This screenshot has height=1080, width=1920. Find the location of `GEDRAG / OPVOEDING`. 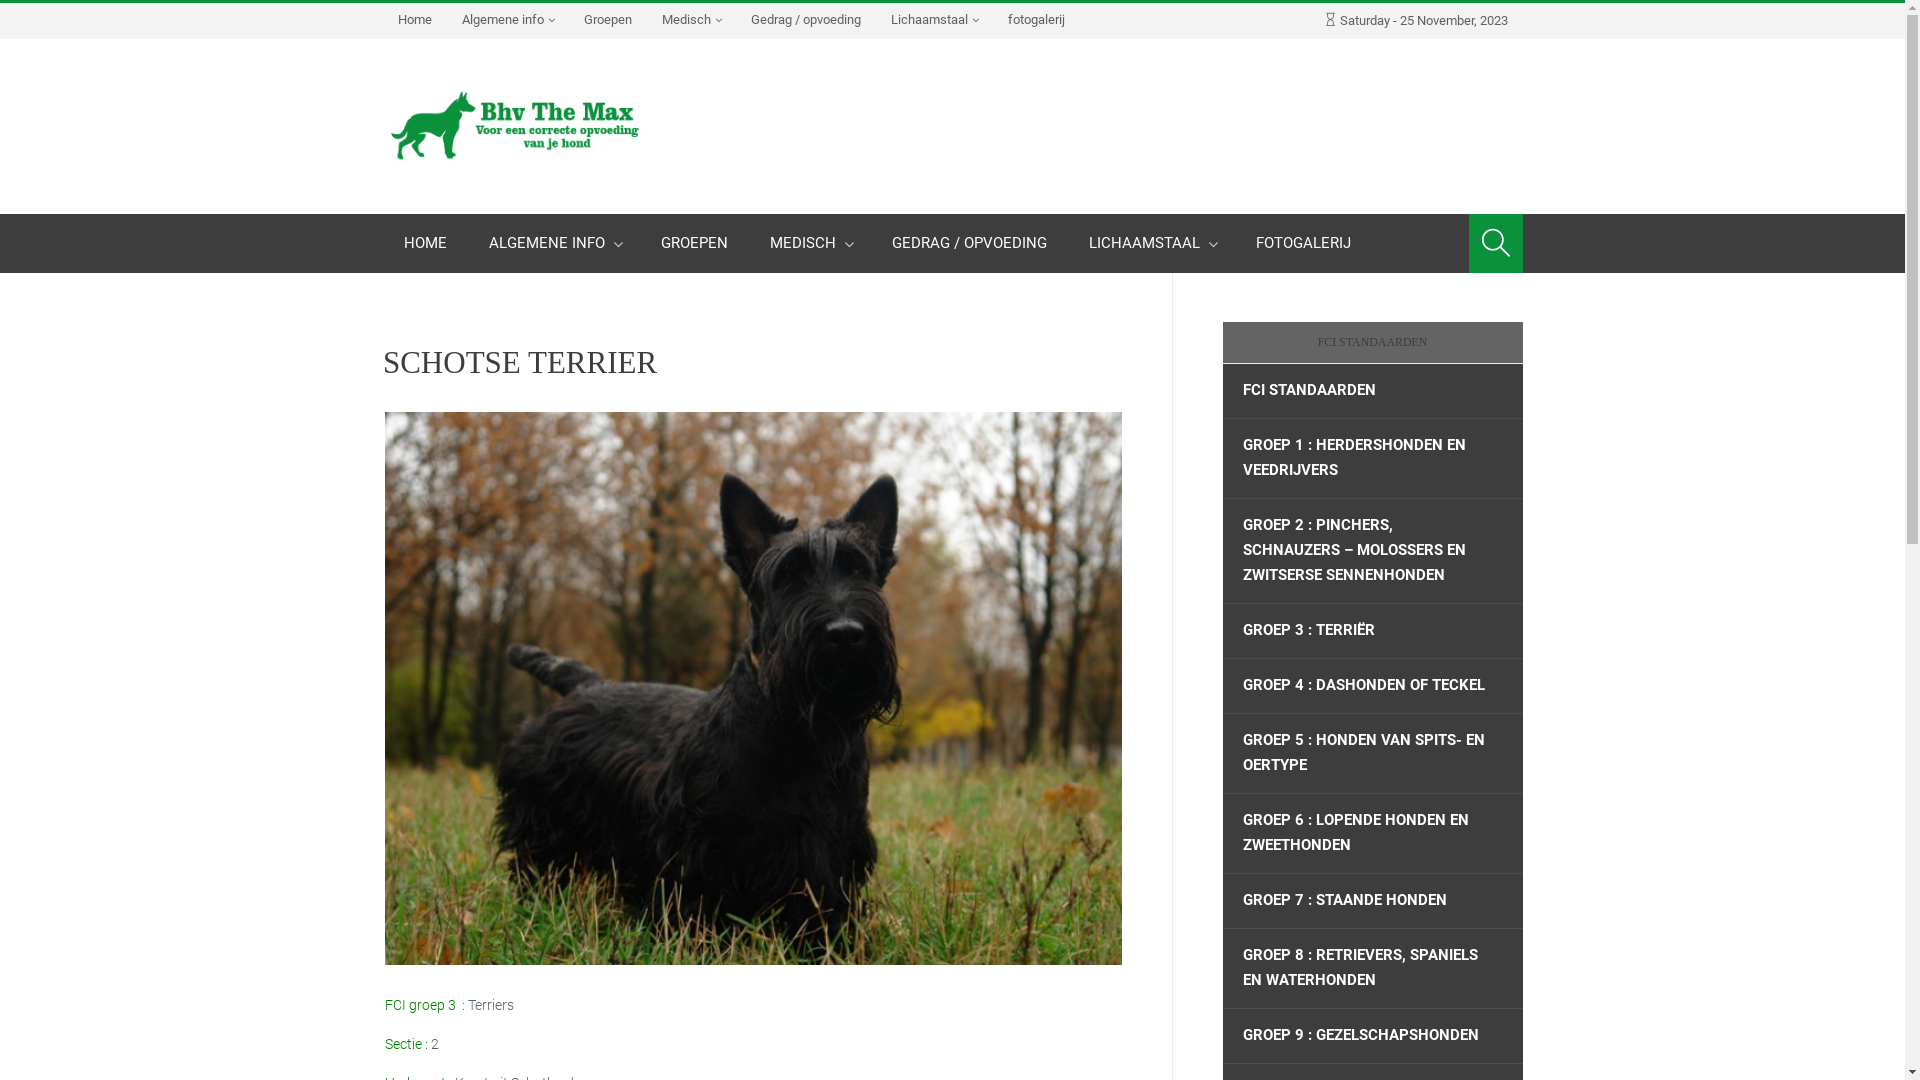

GEDRAG / OPVOEDING is located at coordinates (968, 244).